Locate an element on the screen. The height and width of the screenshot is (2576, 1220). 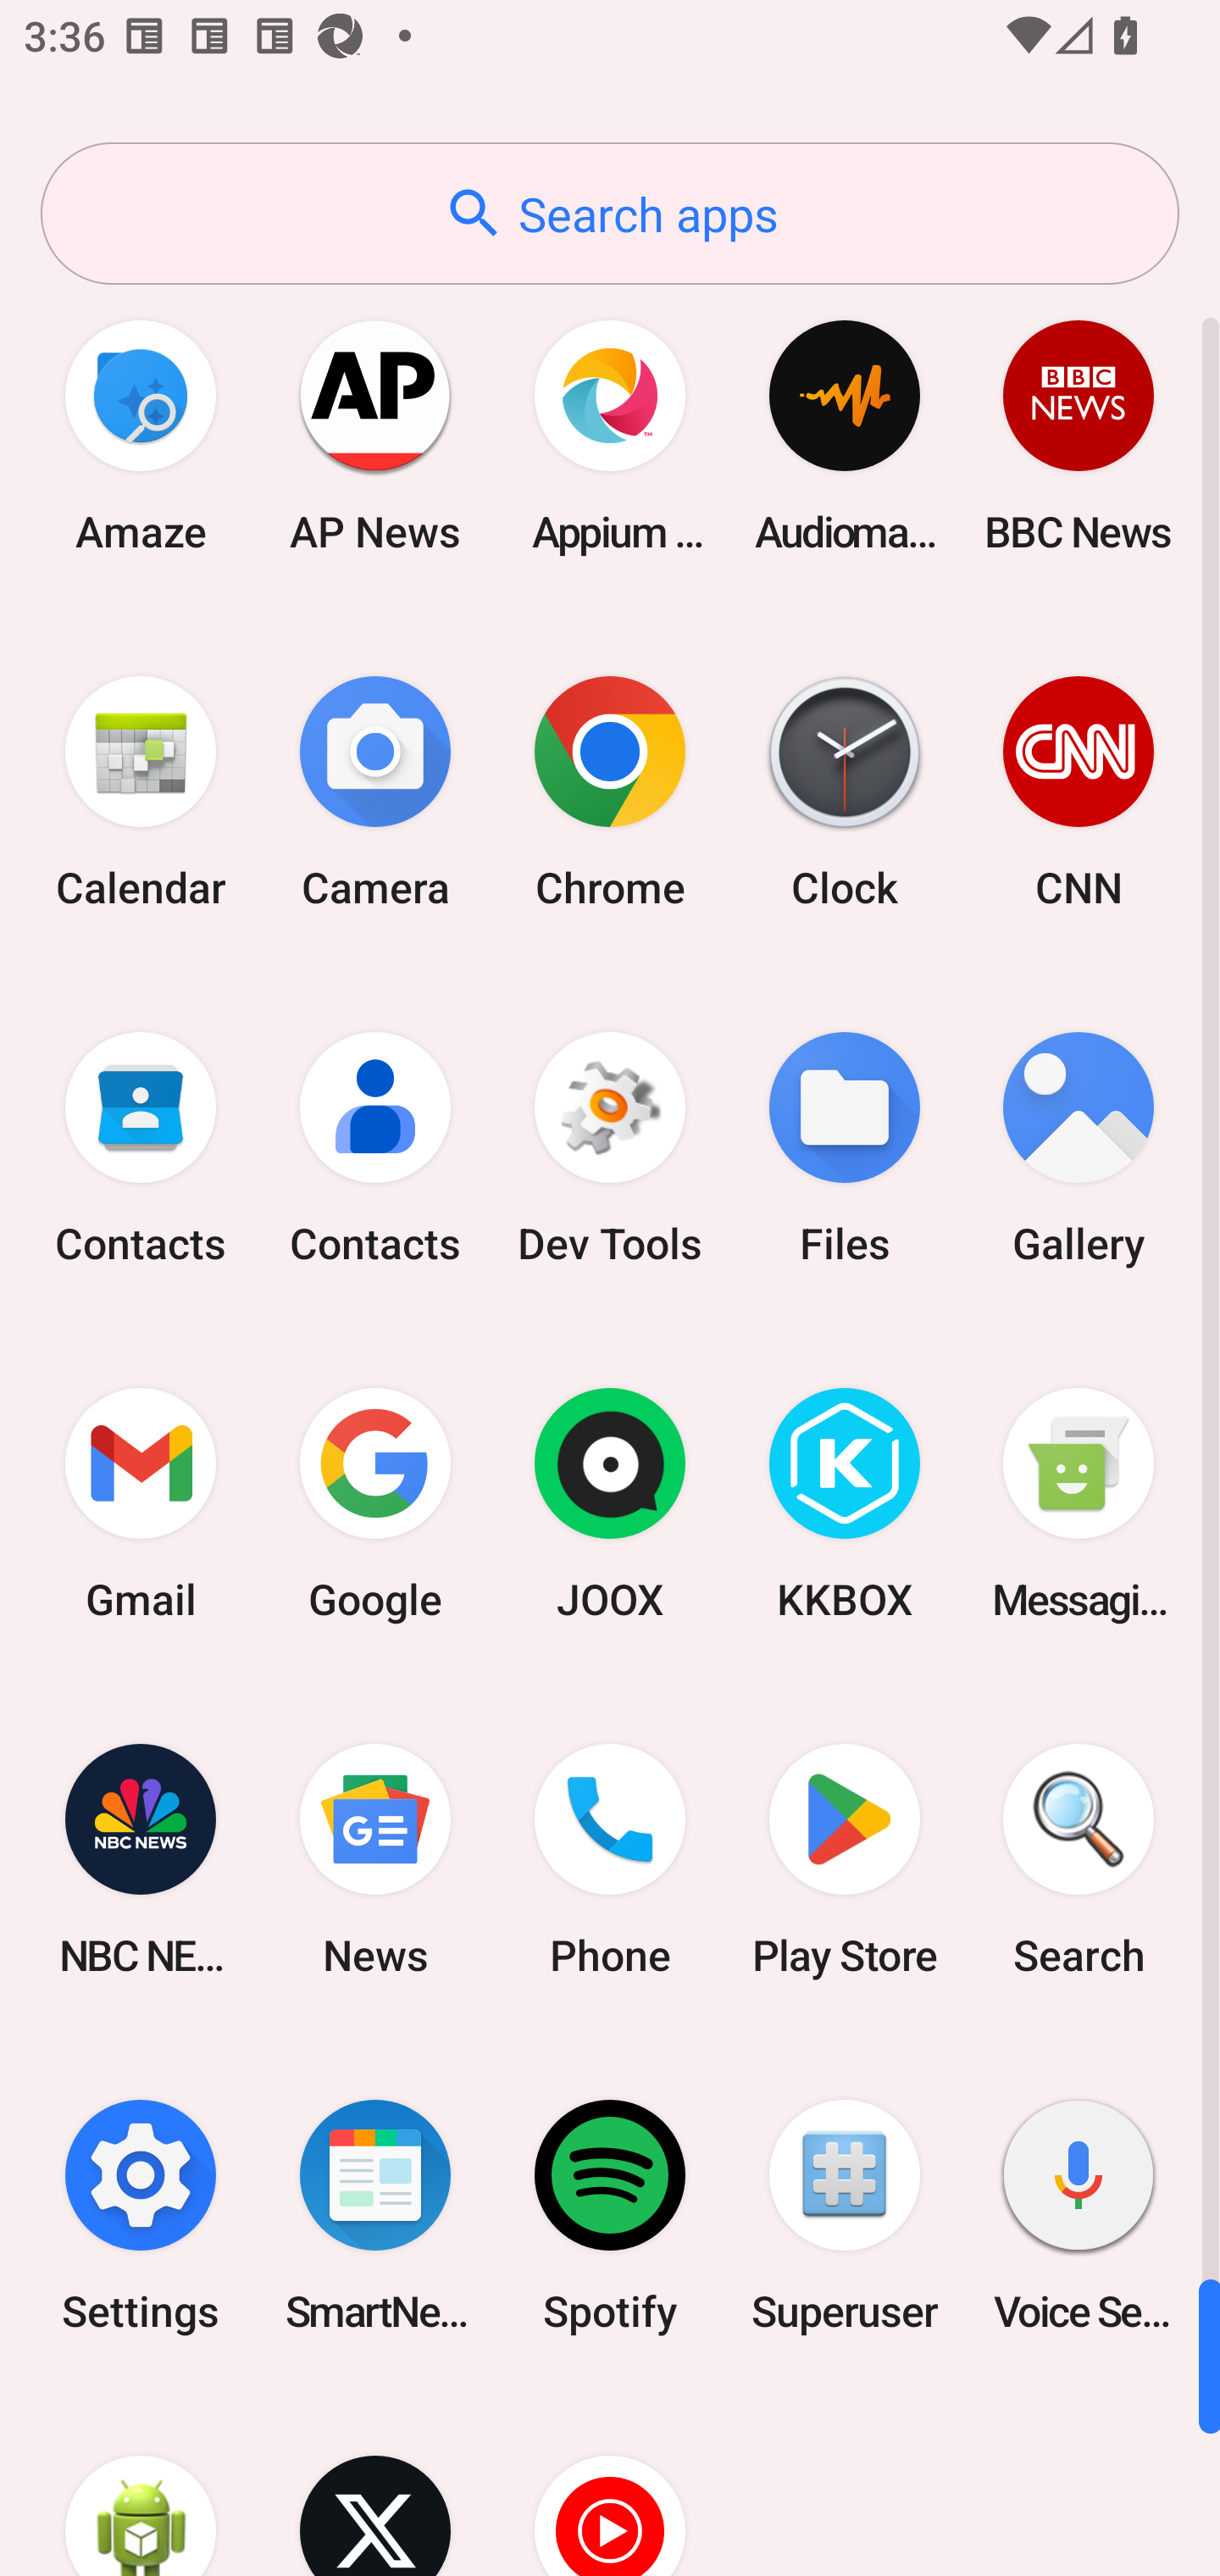
Phone is located at coordinates (610, 1859).